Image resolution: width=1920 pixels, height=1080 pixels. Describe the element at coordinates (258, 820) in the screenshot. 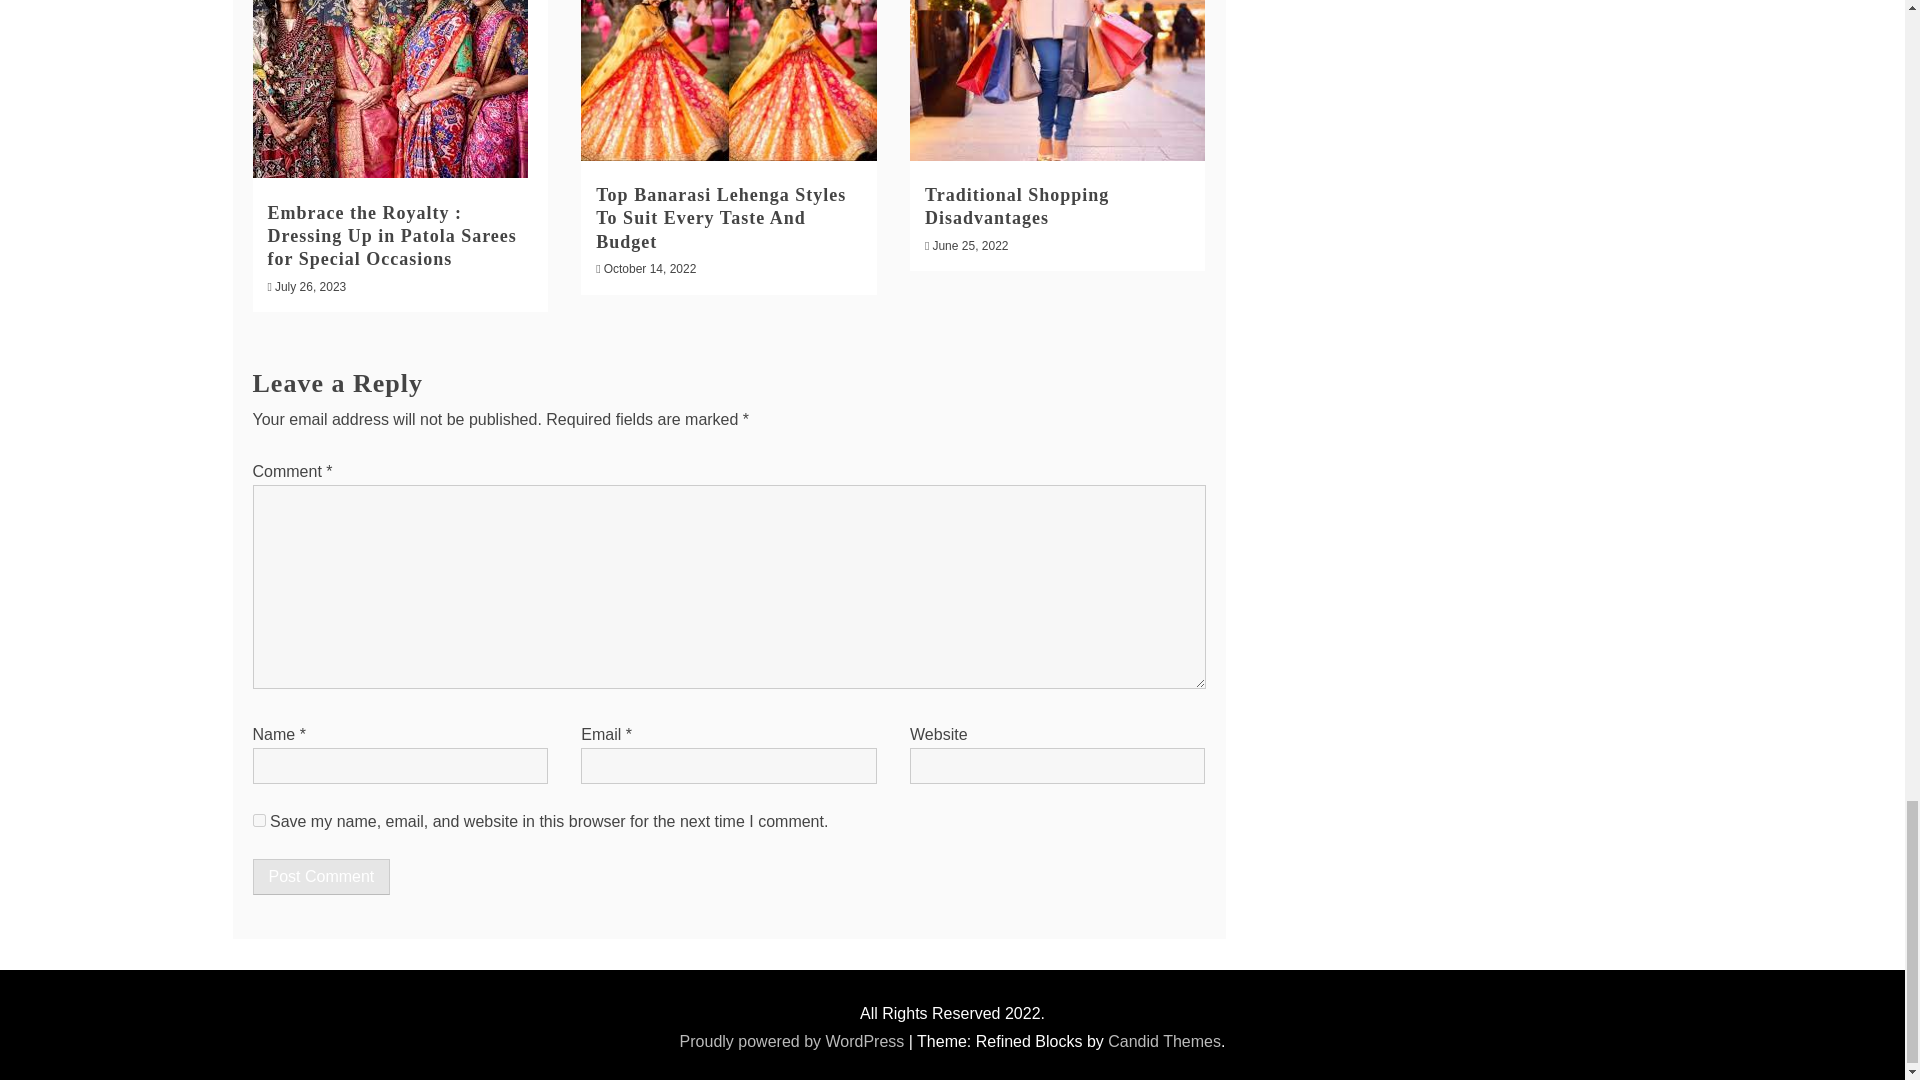

I see `yes` at that location.